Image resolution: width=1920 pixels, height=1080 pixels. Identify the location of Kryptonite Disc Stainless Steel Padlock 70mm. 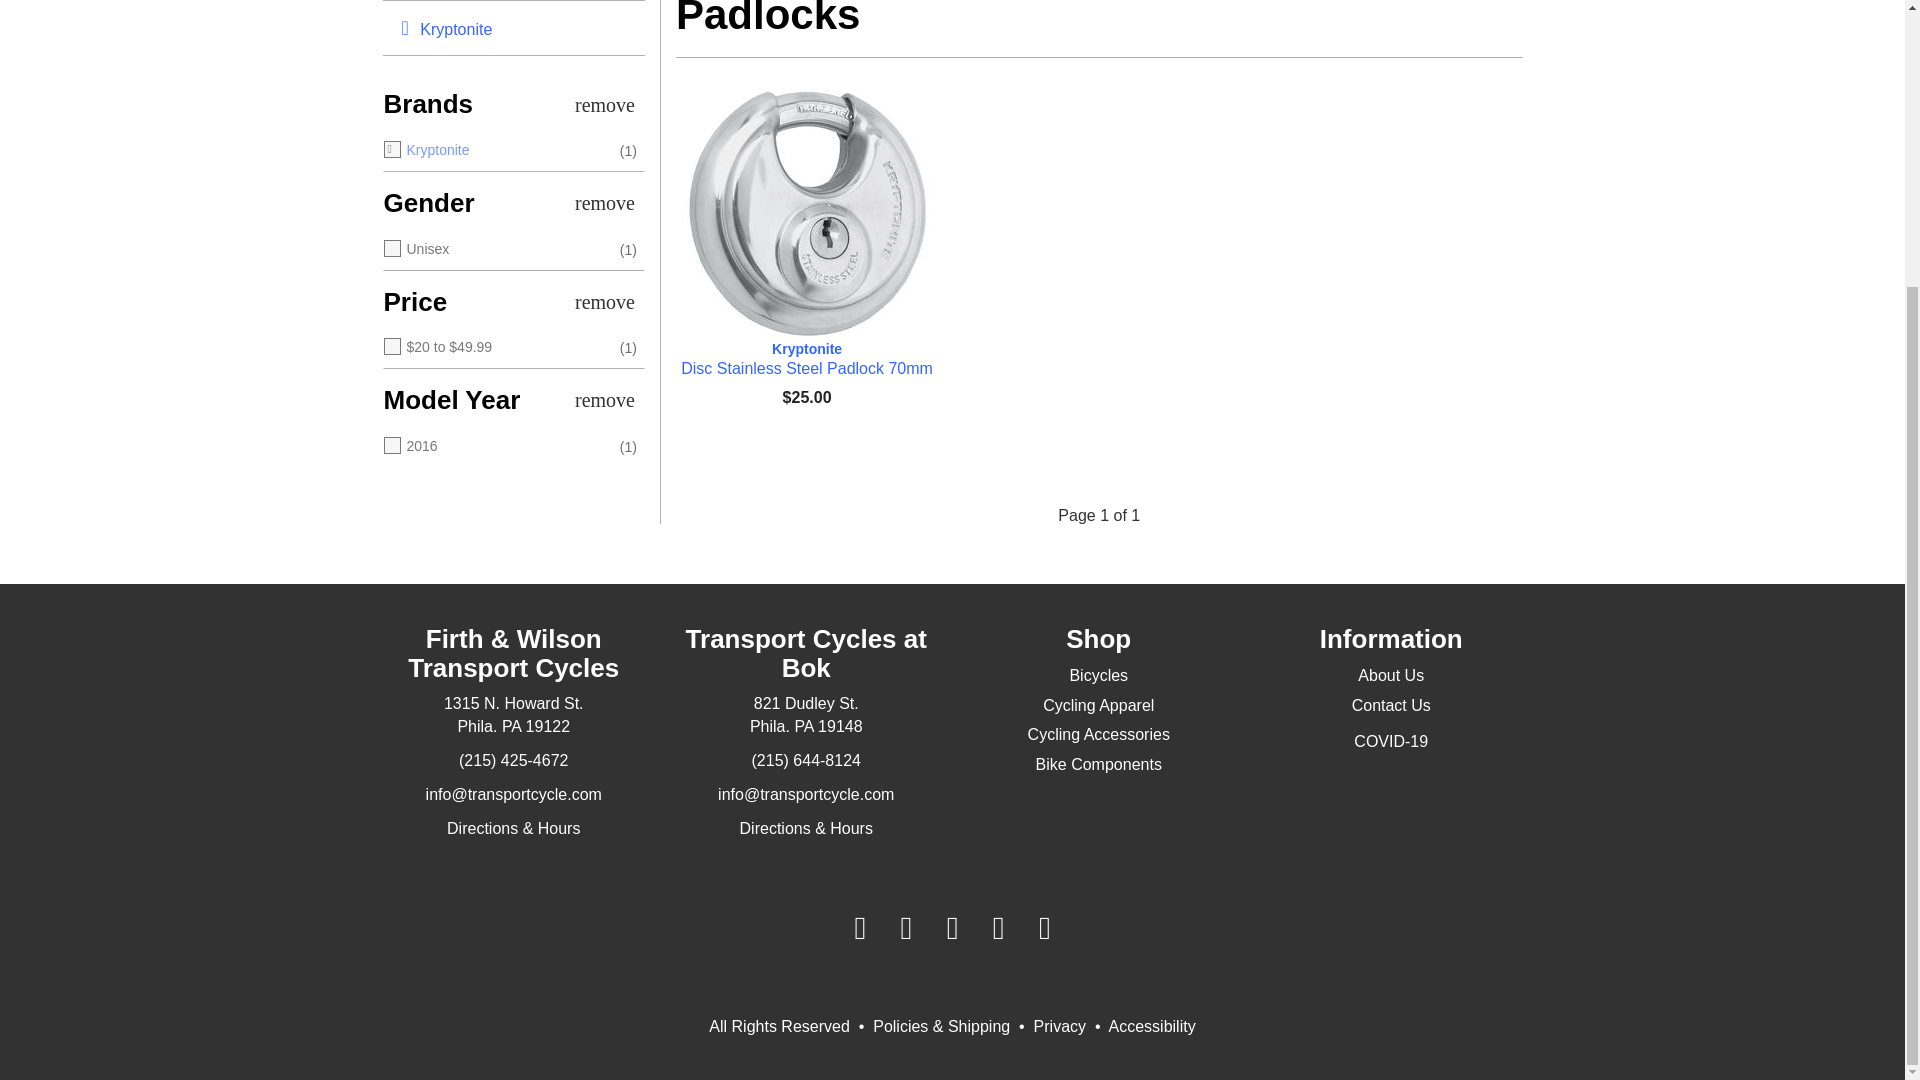
(806, 214).